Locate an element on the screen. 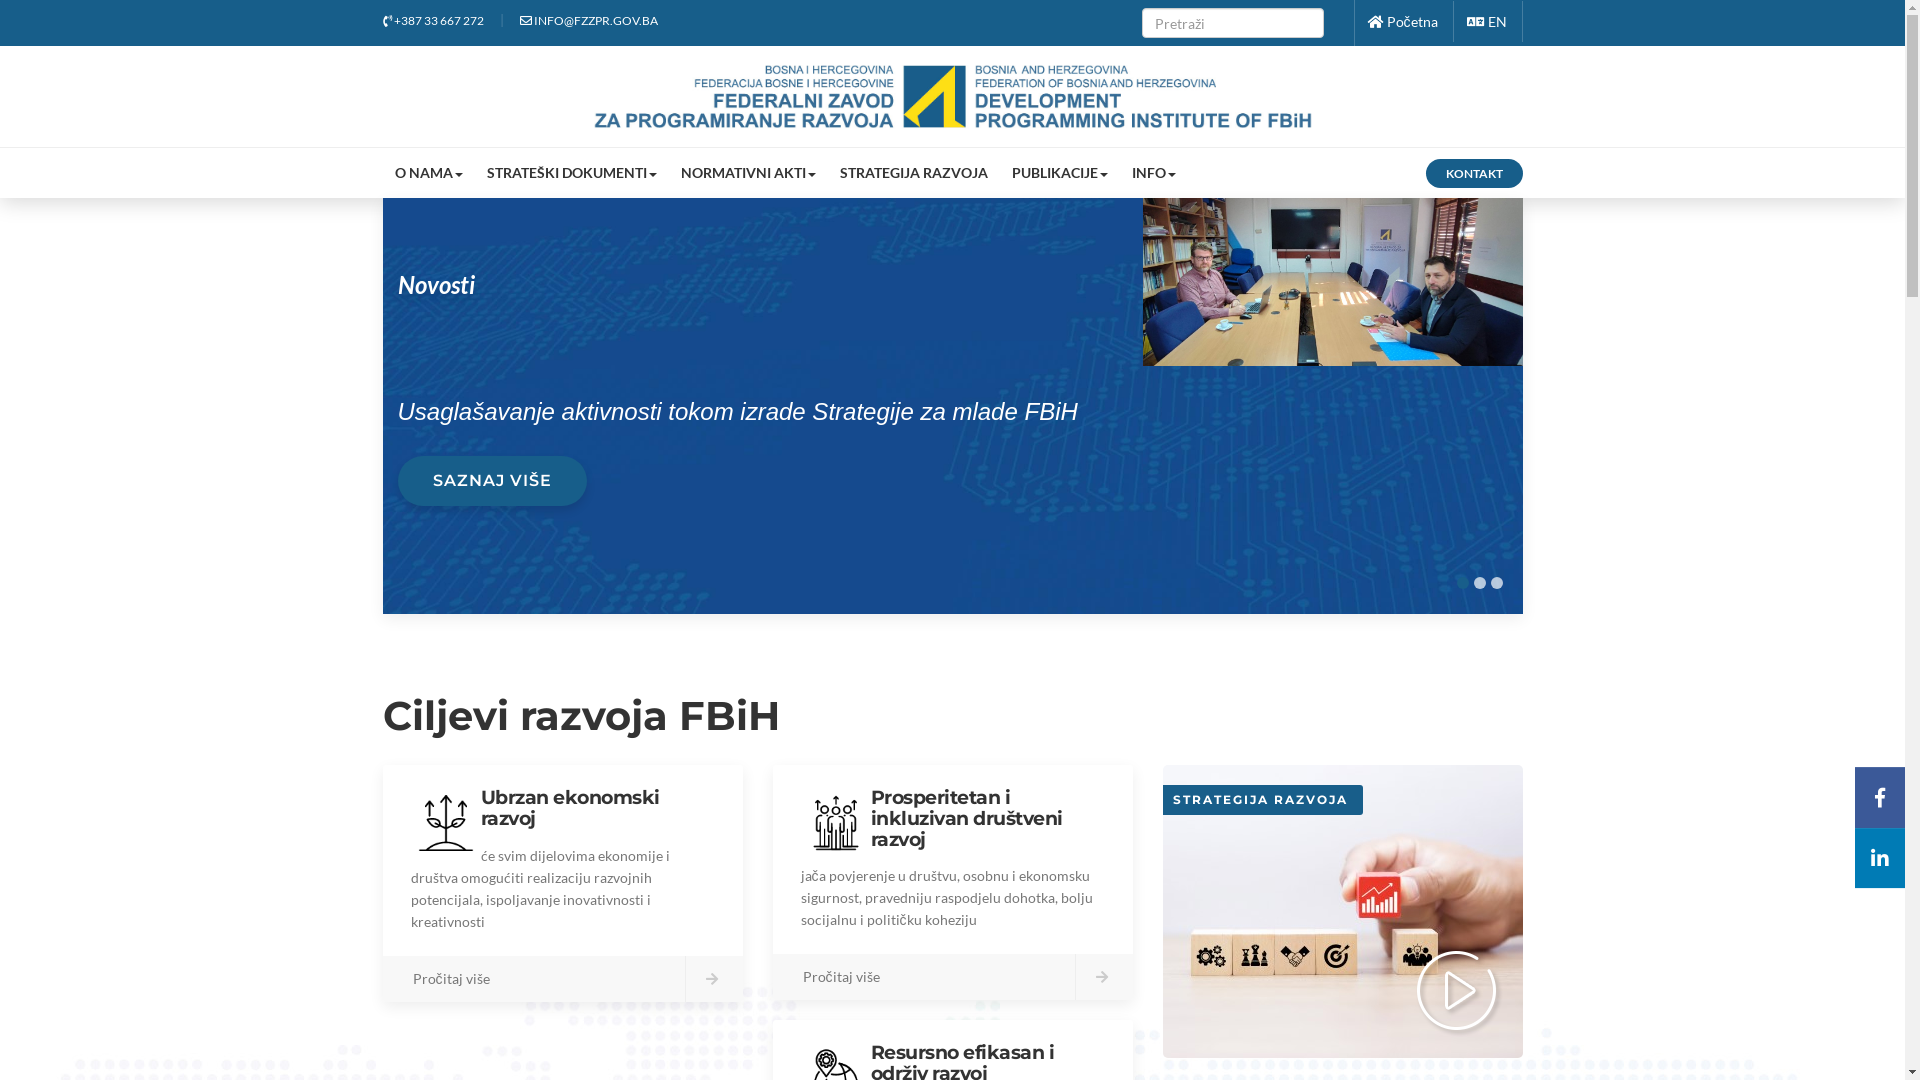 Image resolution: width=1920 pixels, height=1080 pixels. O NAMA is located at coordinates (428, 173).